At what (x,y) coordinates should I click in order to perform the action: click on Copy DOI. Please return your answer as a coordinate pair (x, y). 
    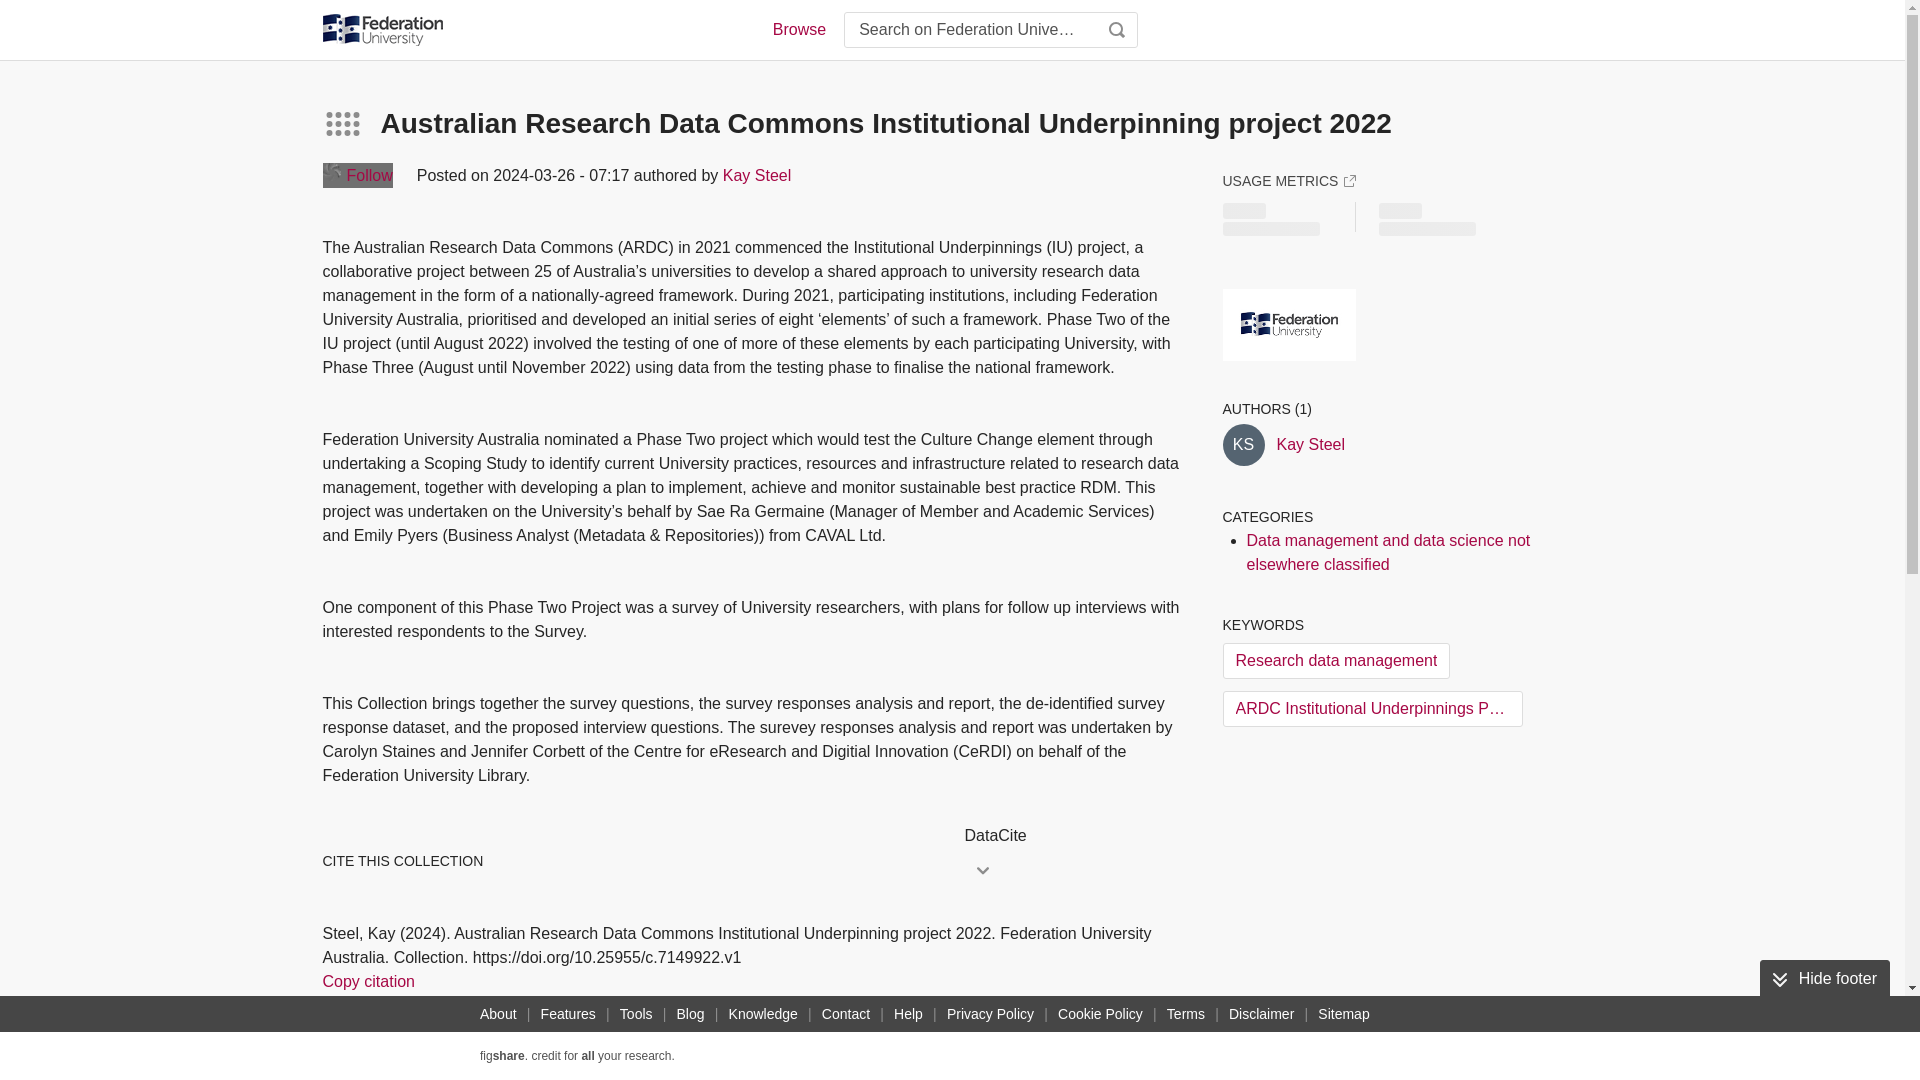
    Looking at the image, I should click on (650, 1040).